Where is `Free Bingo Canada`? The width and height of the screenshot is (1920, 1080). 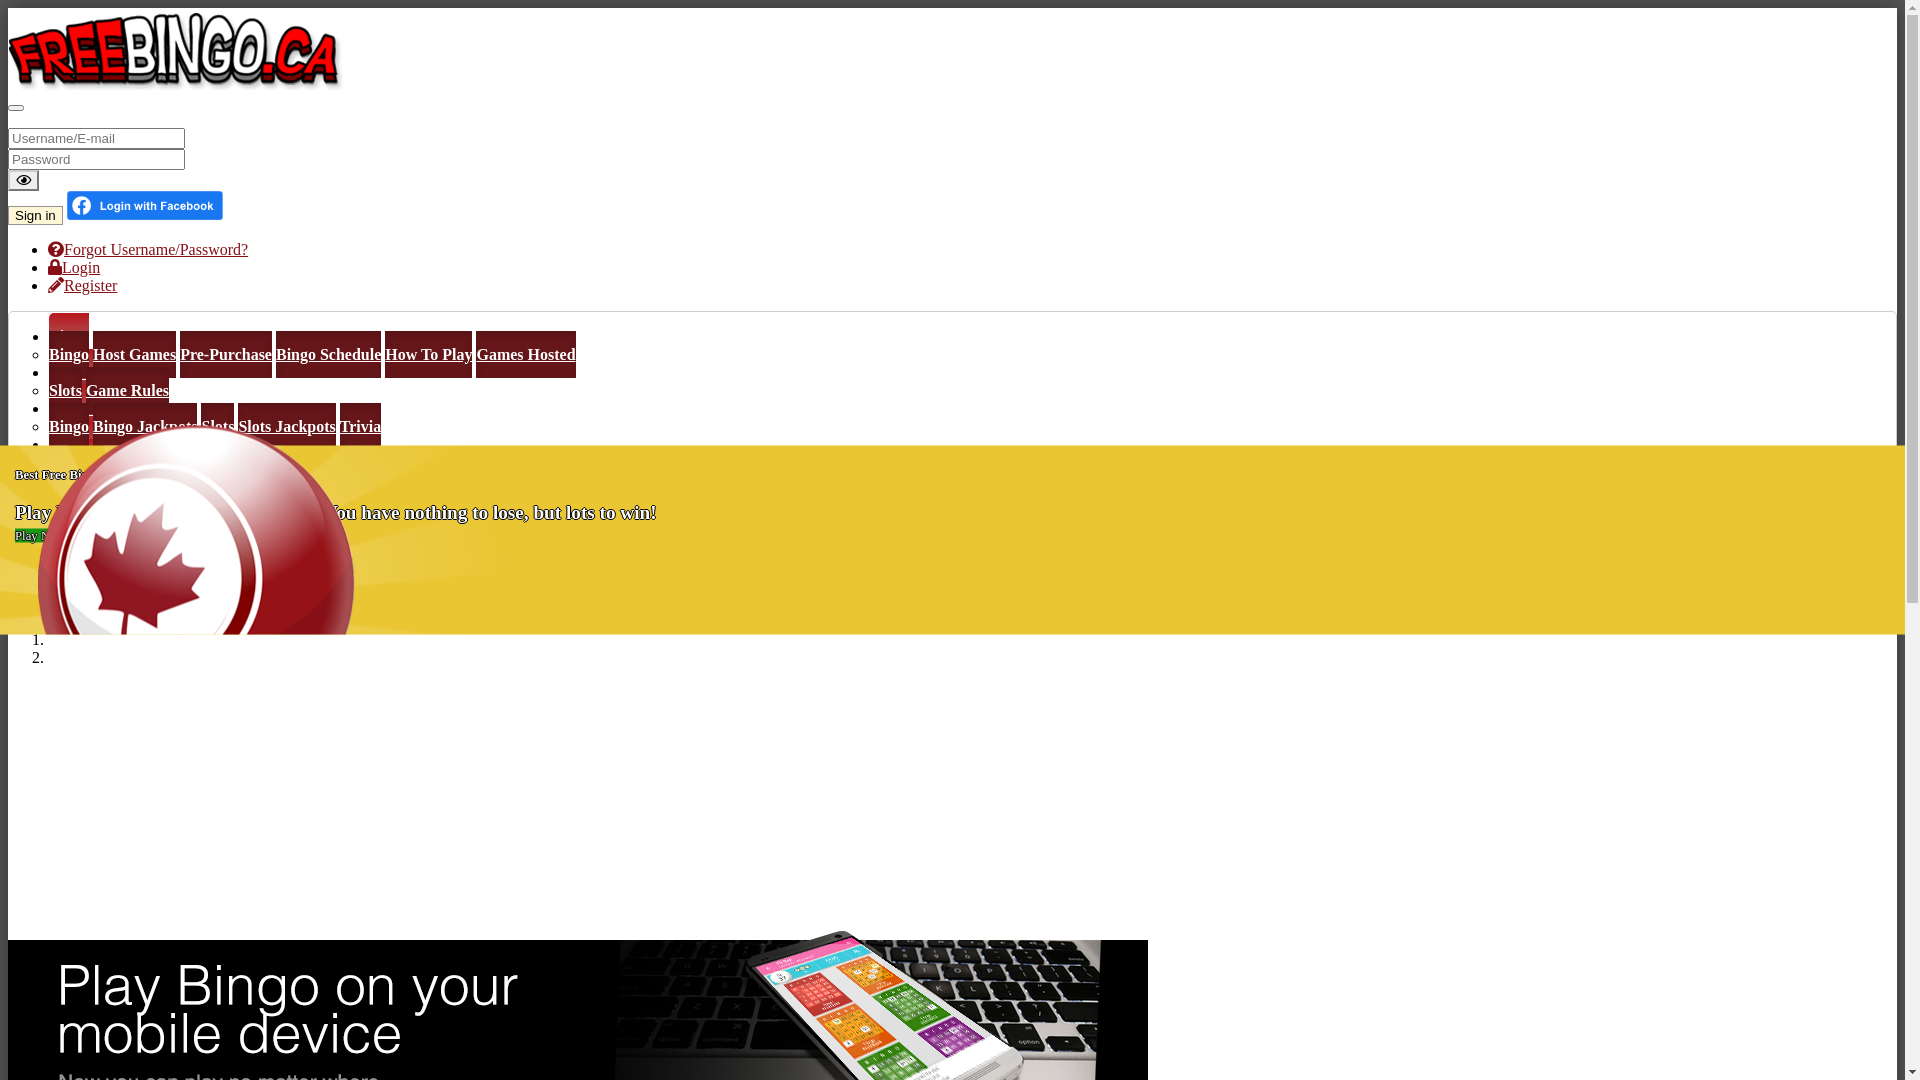
Free Bingo Canada is located at coordinates (184, 84).